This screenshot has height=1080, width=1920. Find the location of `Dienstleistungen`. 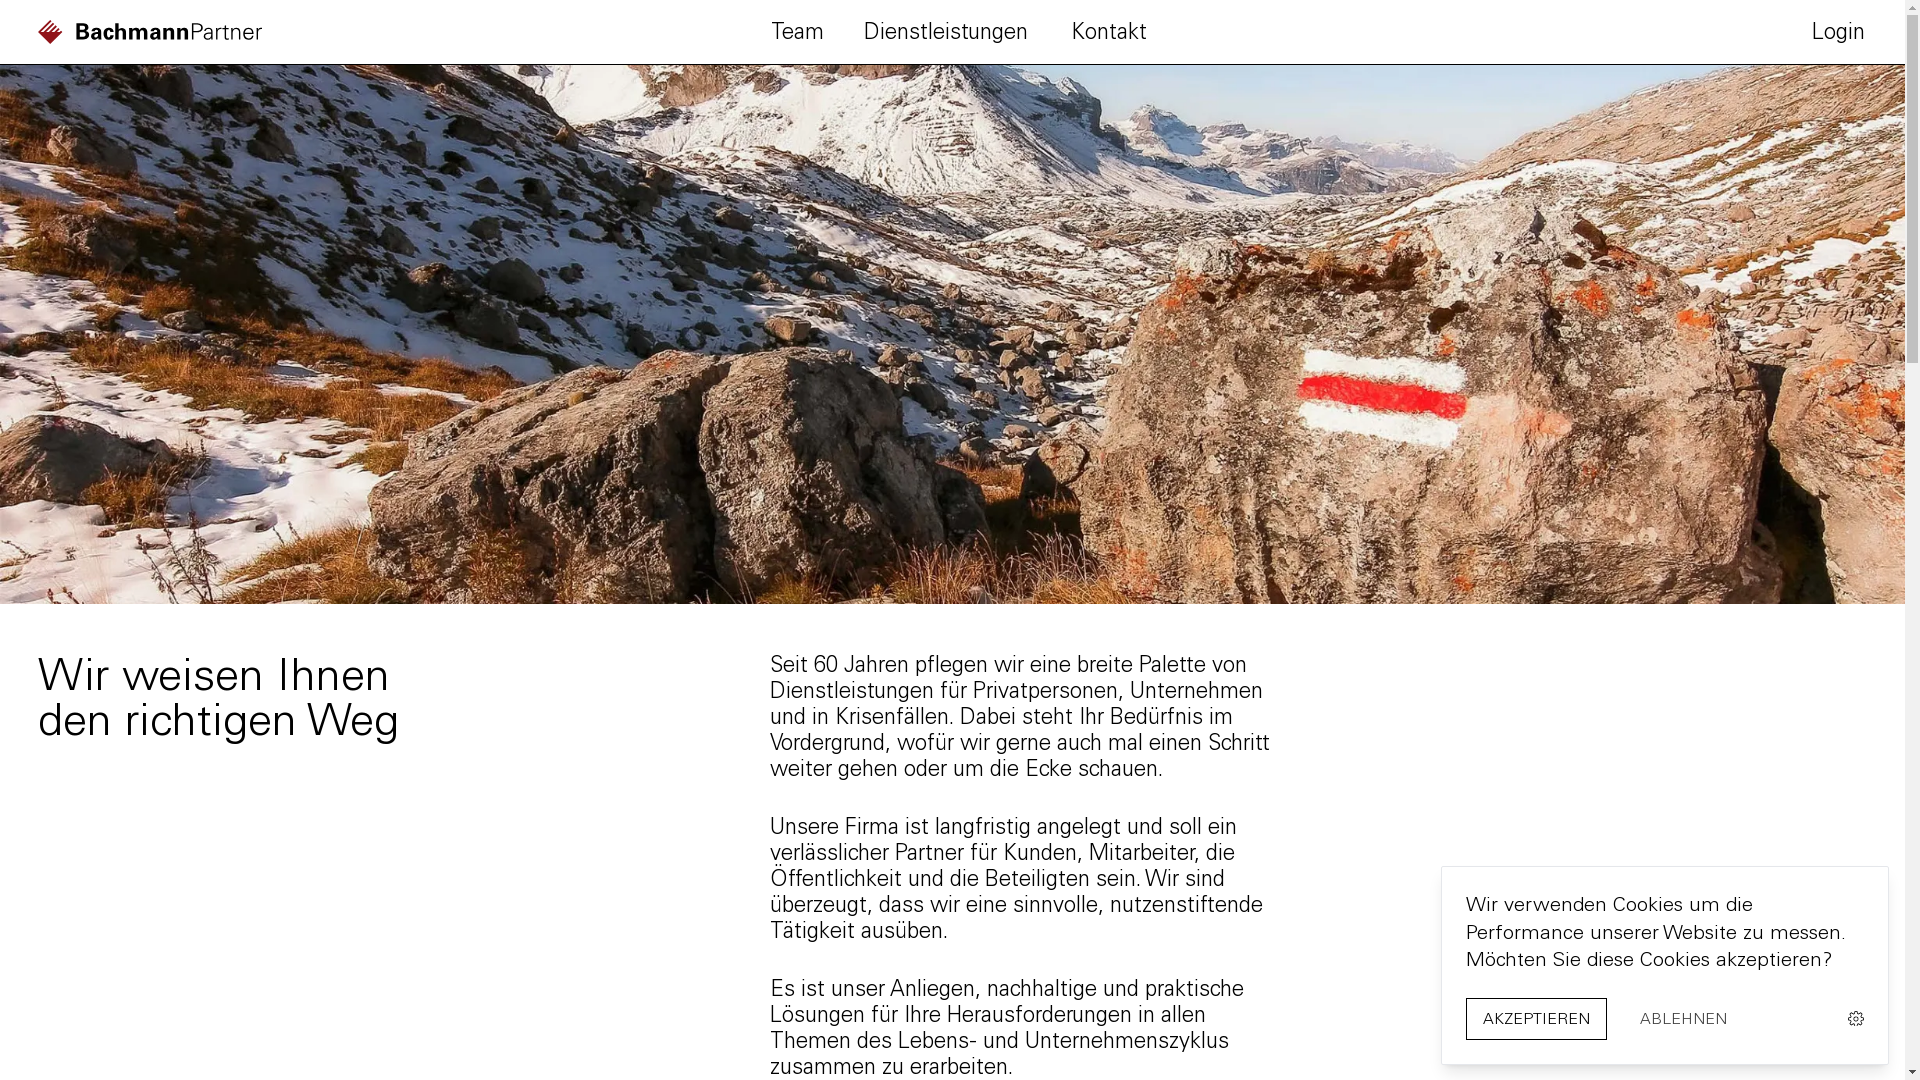

Dienstleistungen is located at coordinates (946, 32).